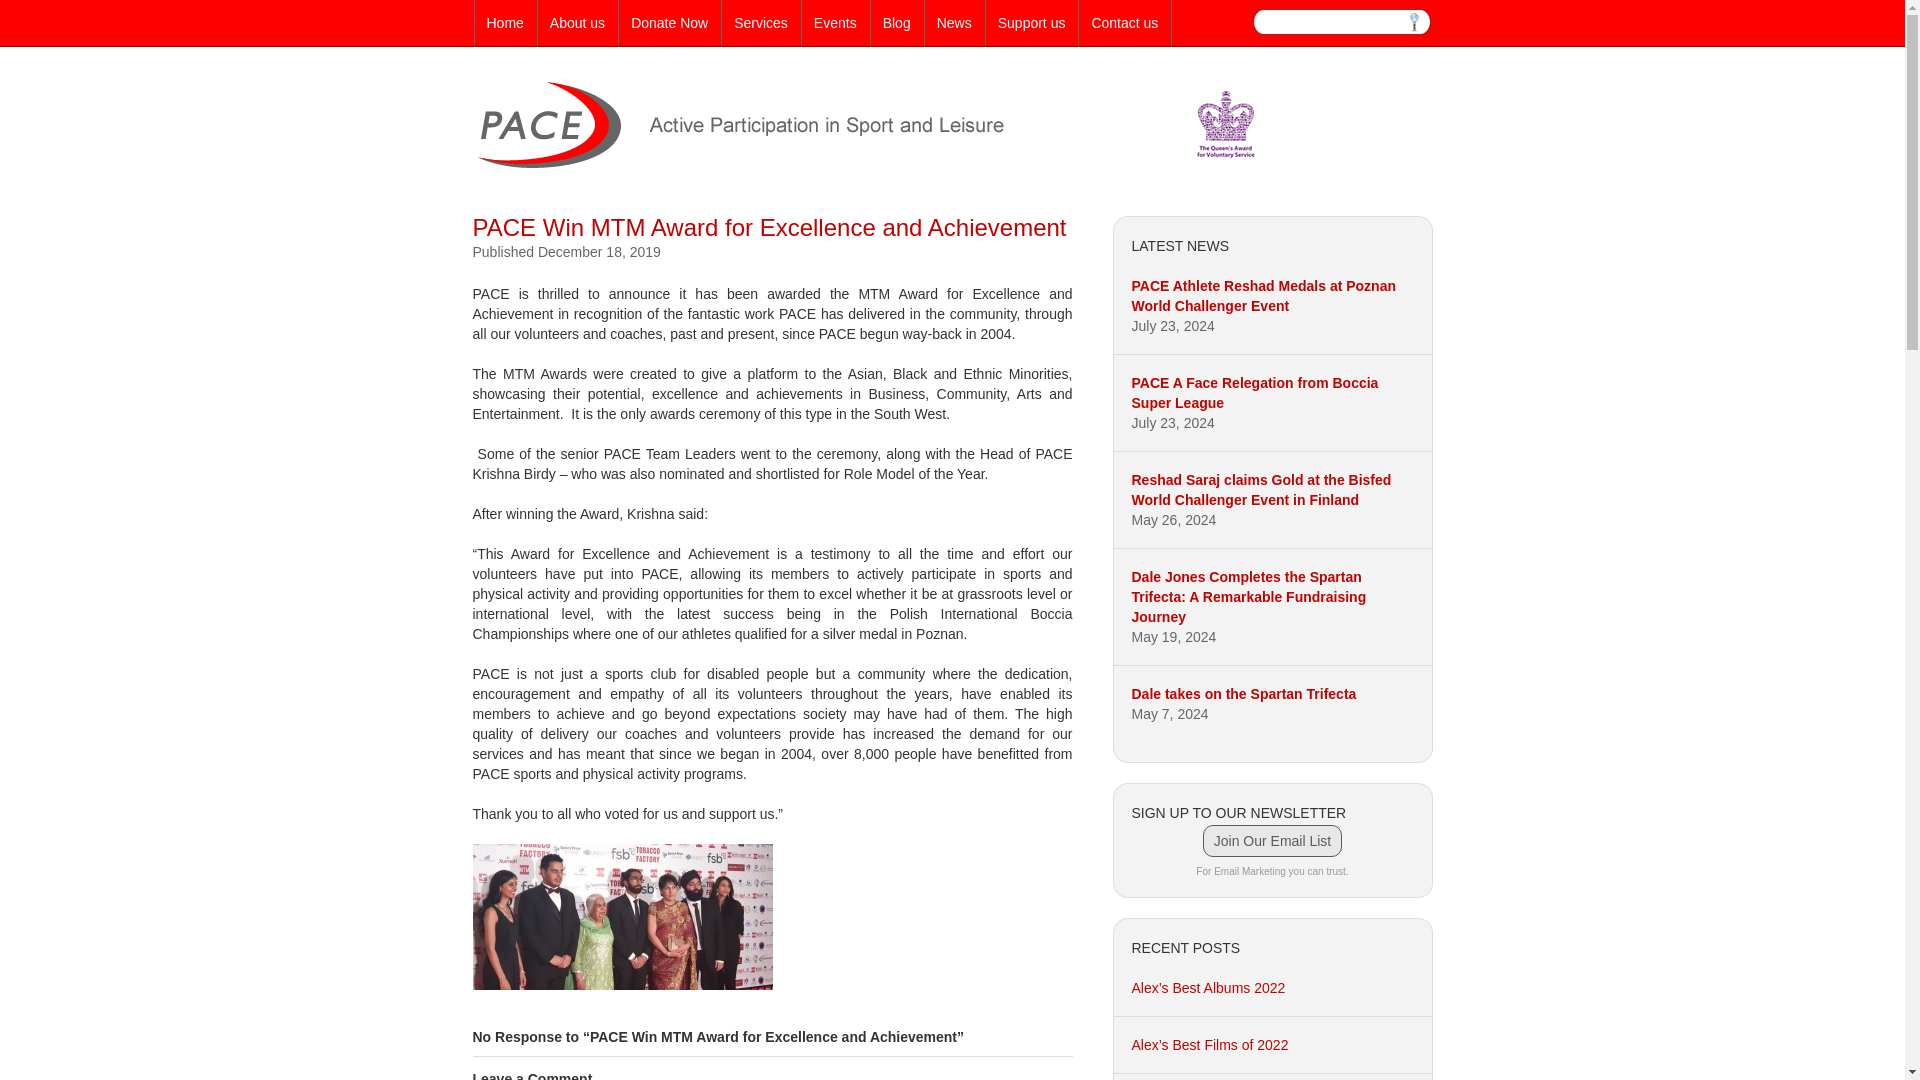  What do you see at coordinates (1255, 392) in the screenshot?
I see `PACE A Face Relegation from Boccia Super League` at bounding box center [1255, 392].